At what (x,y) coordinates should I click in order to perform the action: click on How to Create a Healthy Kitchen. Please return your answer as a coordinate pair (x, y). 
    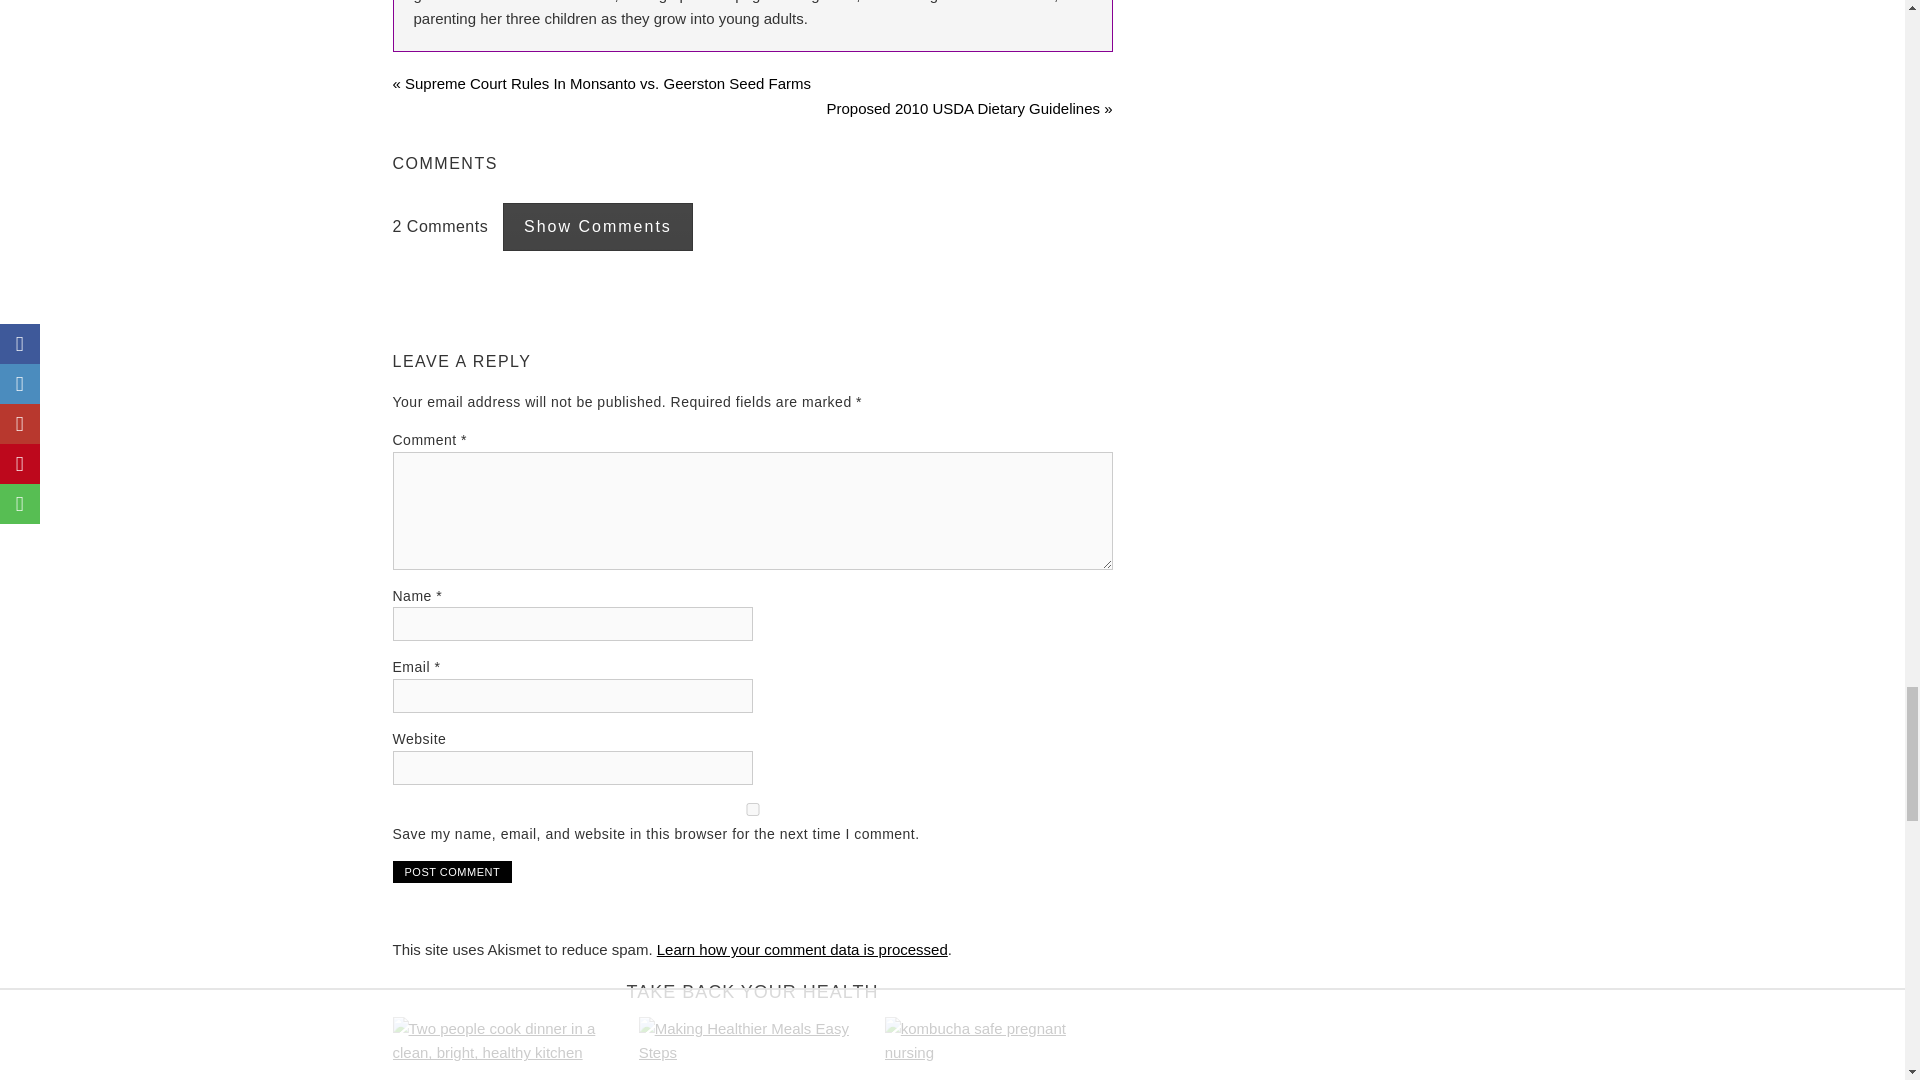
    Looking at the image, I should click on (506, 1048).